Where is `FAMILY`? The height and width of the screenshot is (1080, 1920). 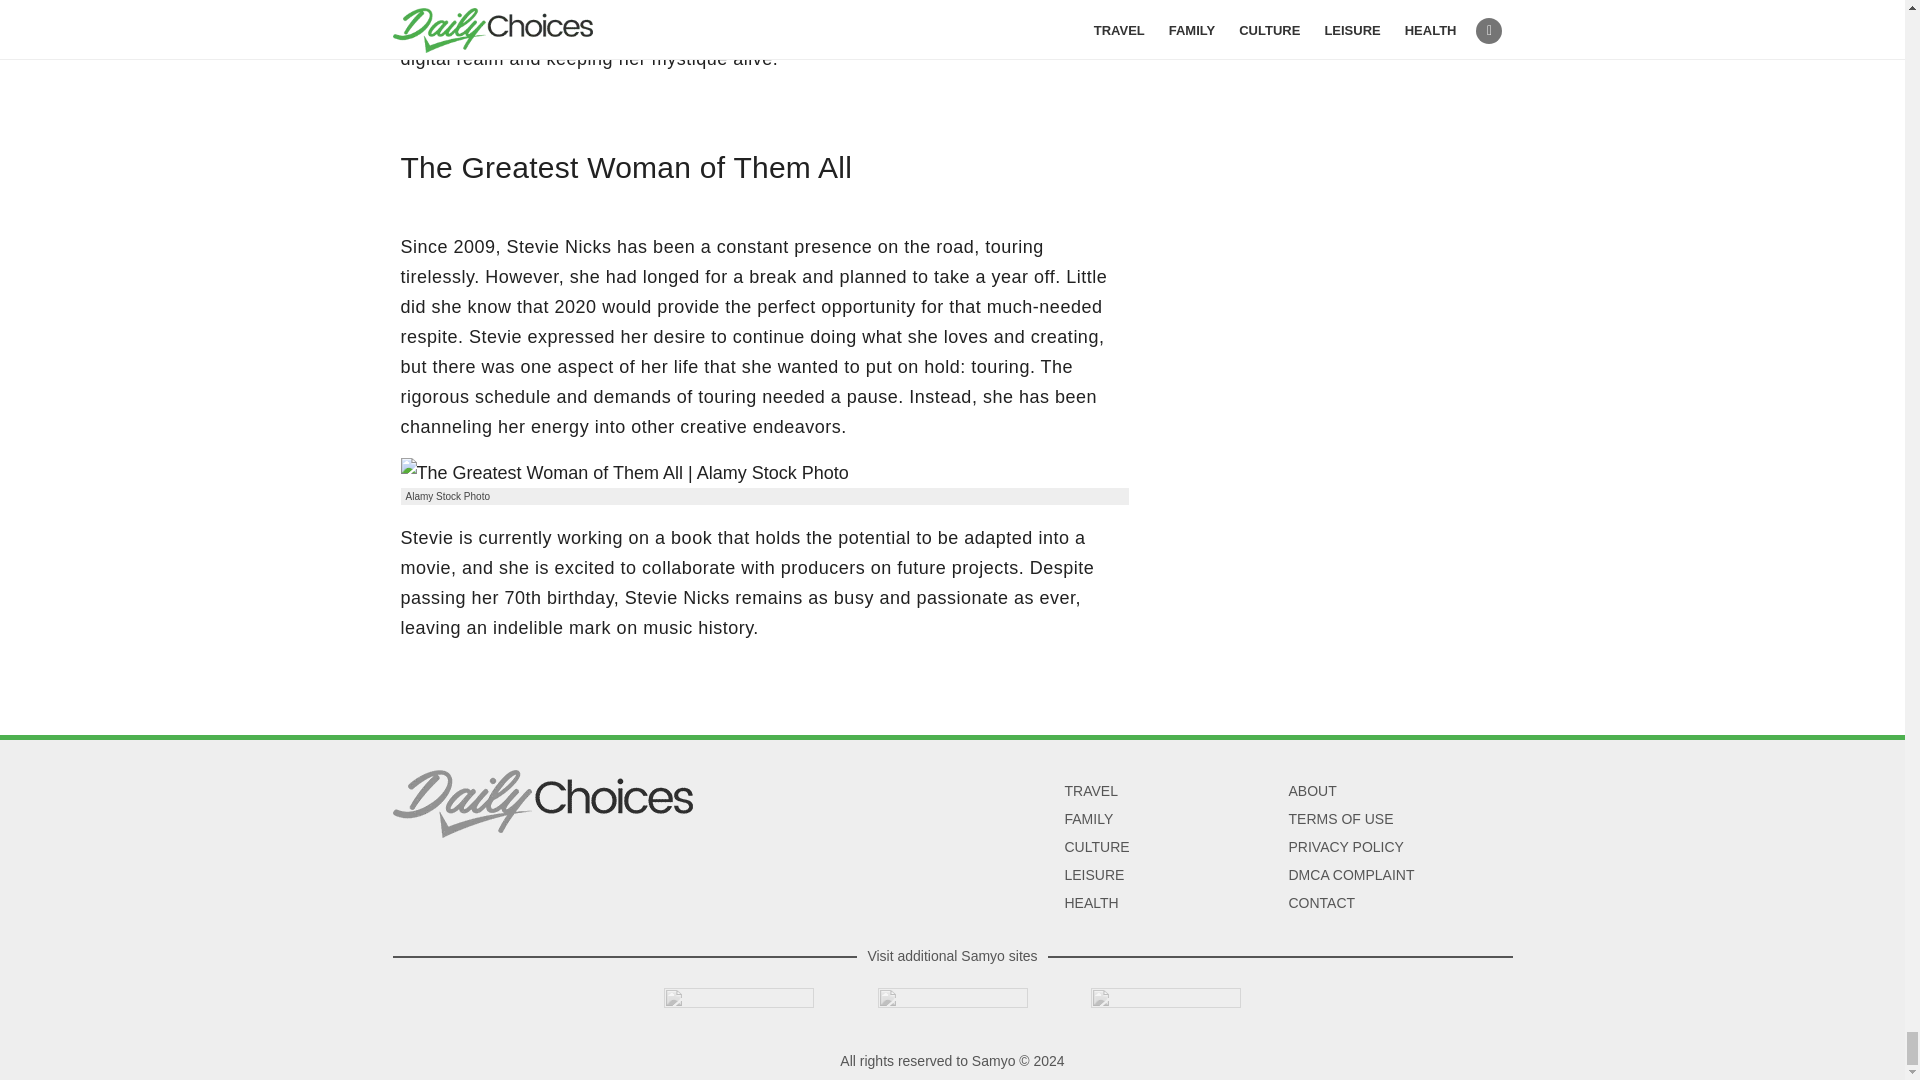 FAMILY is located at coordinates (1088, 818).